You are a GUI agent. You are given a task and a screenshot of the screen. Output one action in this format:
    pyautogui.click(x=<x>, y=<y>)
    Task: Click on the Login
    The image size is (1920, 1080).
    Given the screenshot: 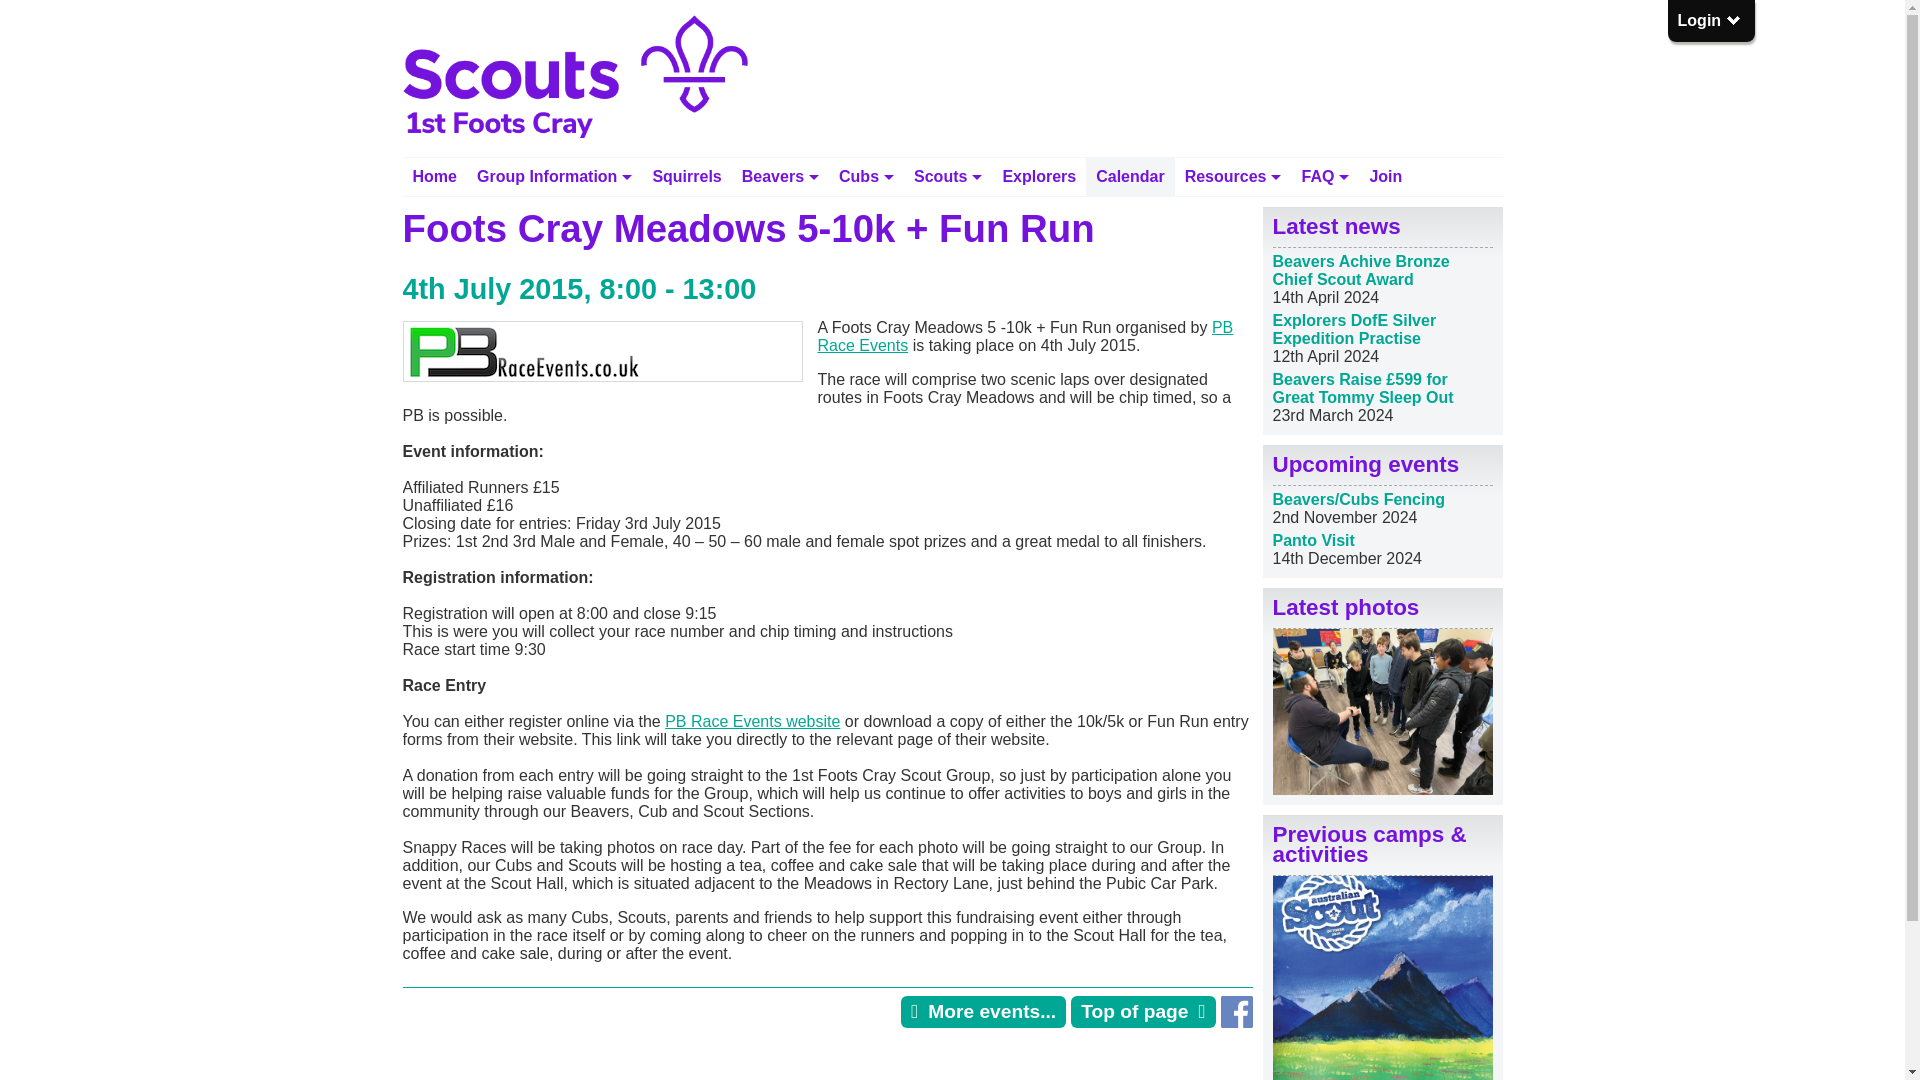 What is the action you would take?
    pyautogui.click(x=1710, y=20)
    